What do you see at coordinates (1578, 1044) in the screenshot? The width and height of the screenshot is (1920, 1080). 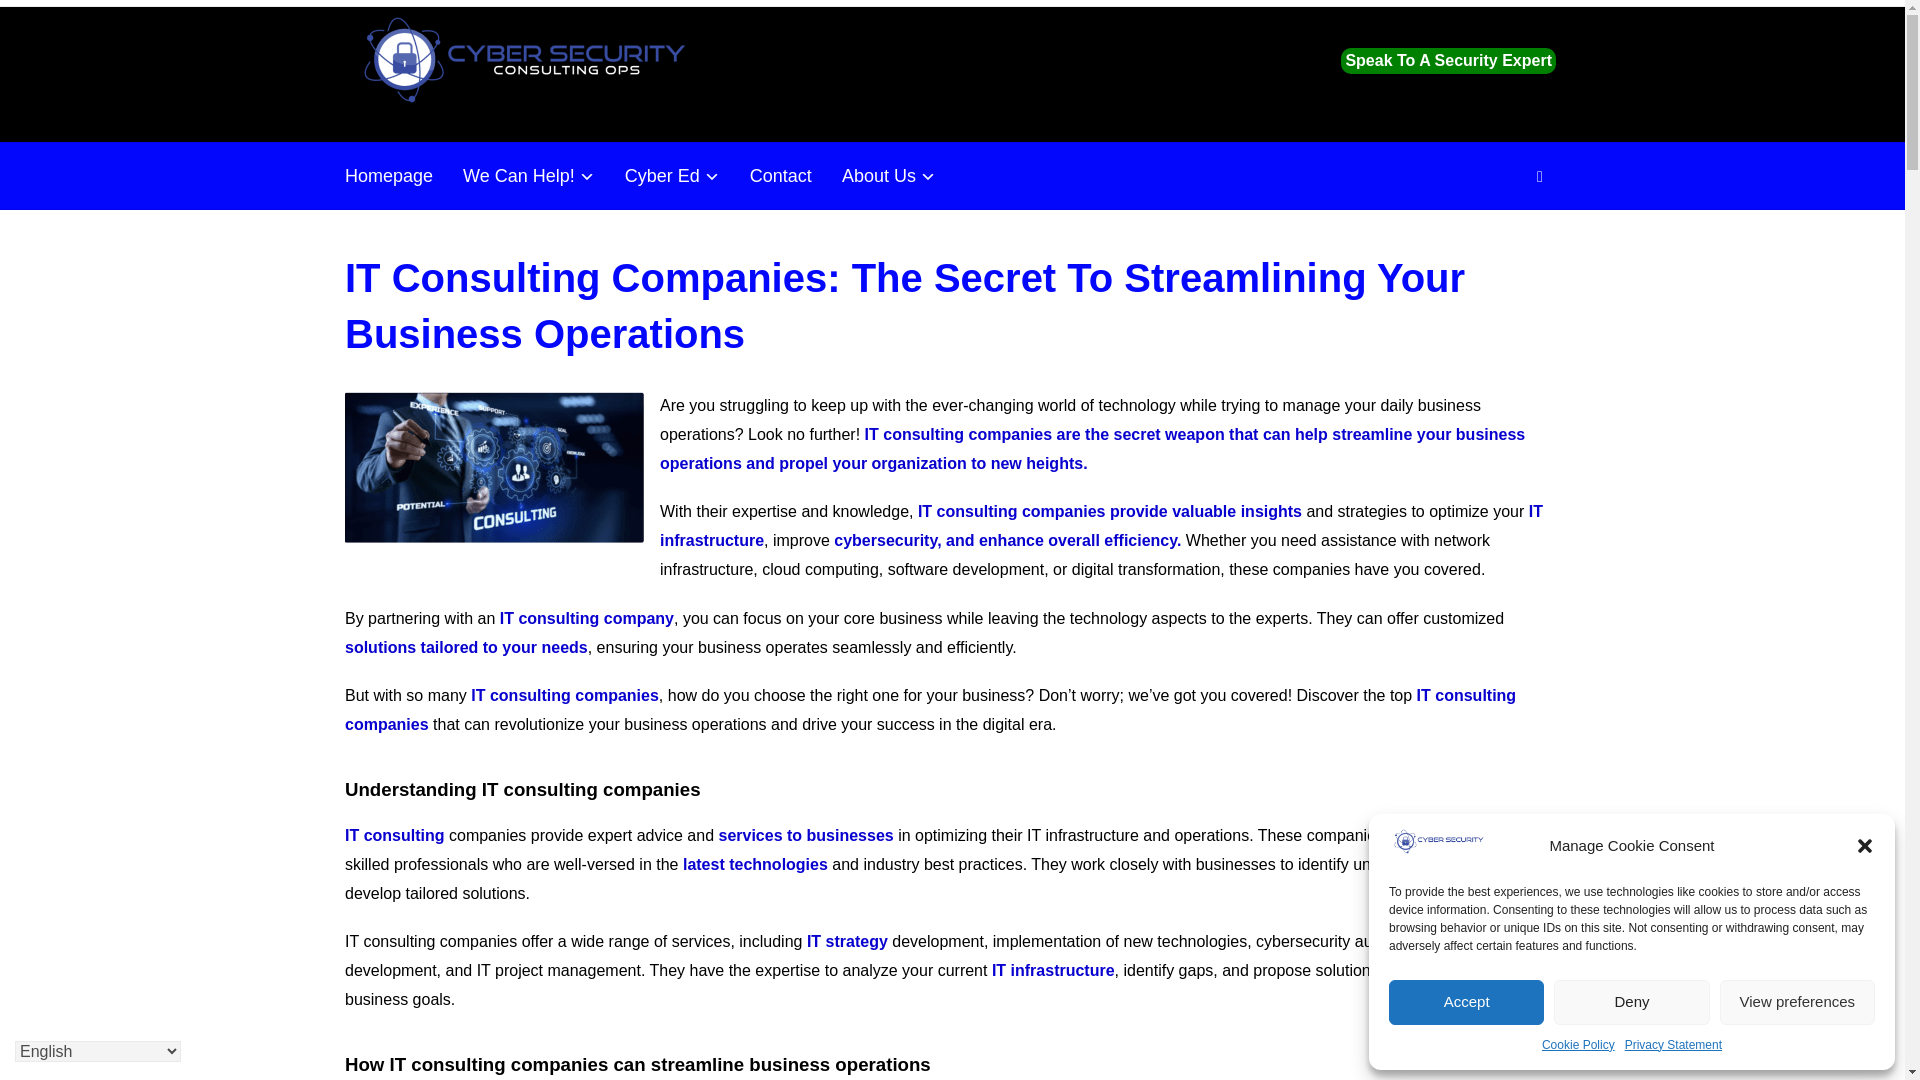 I see `Cookie Policy` at bounding box center [1578, 1044].